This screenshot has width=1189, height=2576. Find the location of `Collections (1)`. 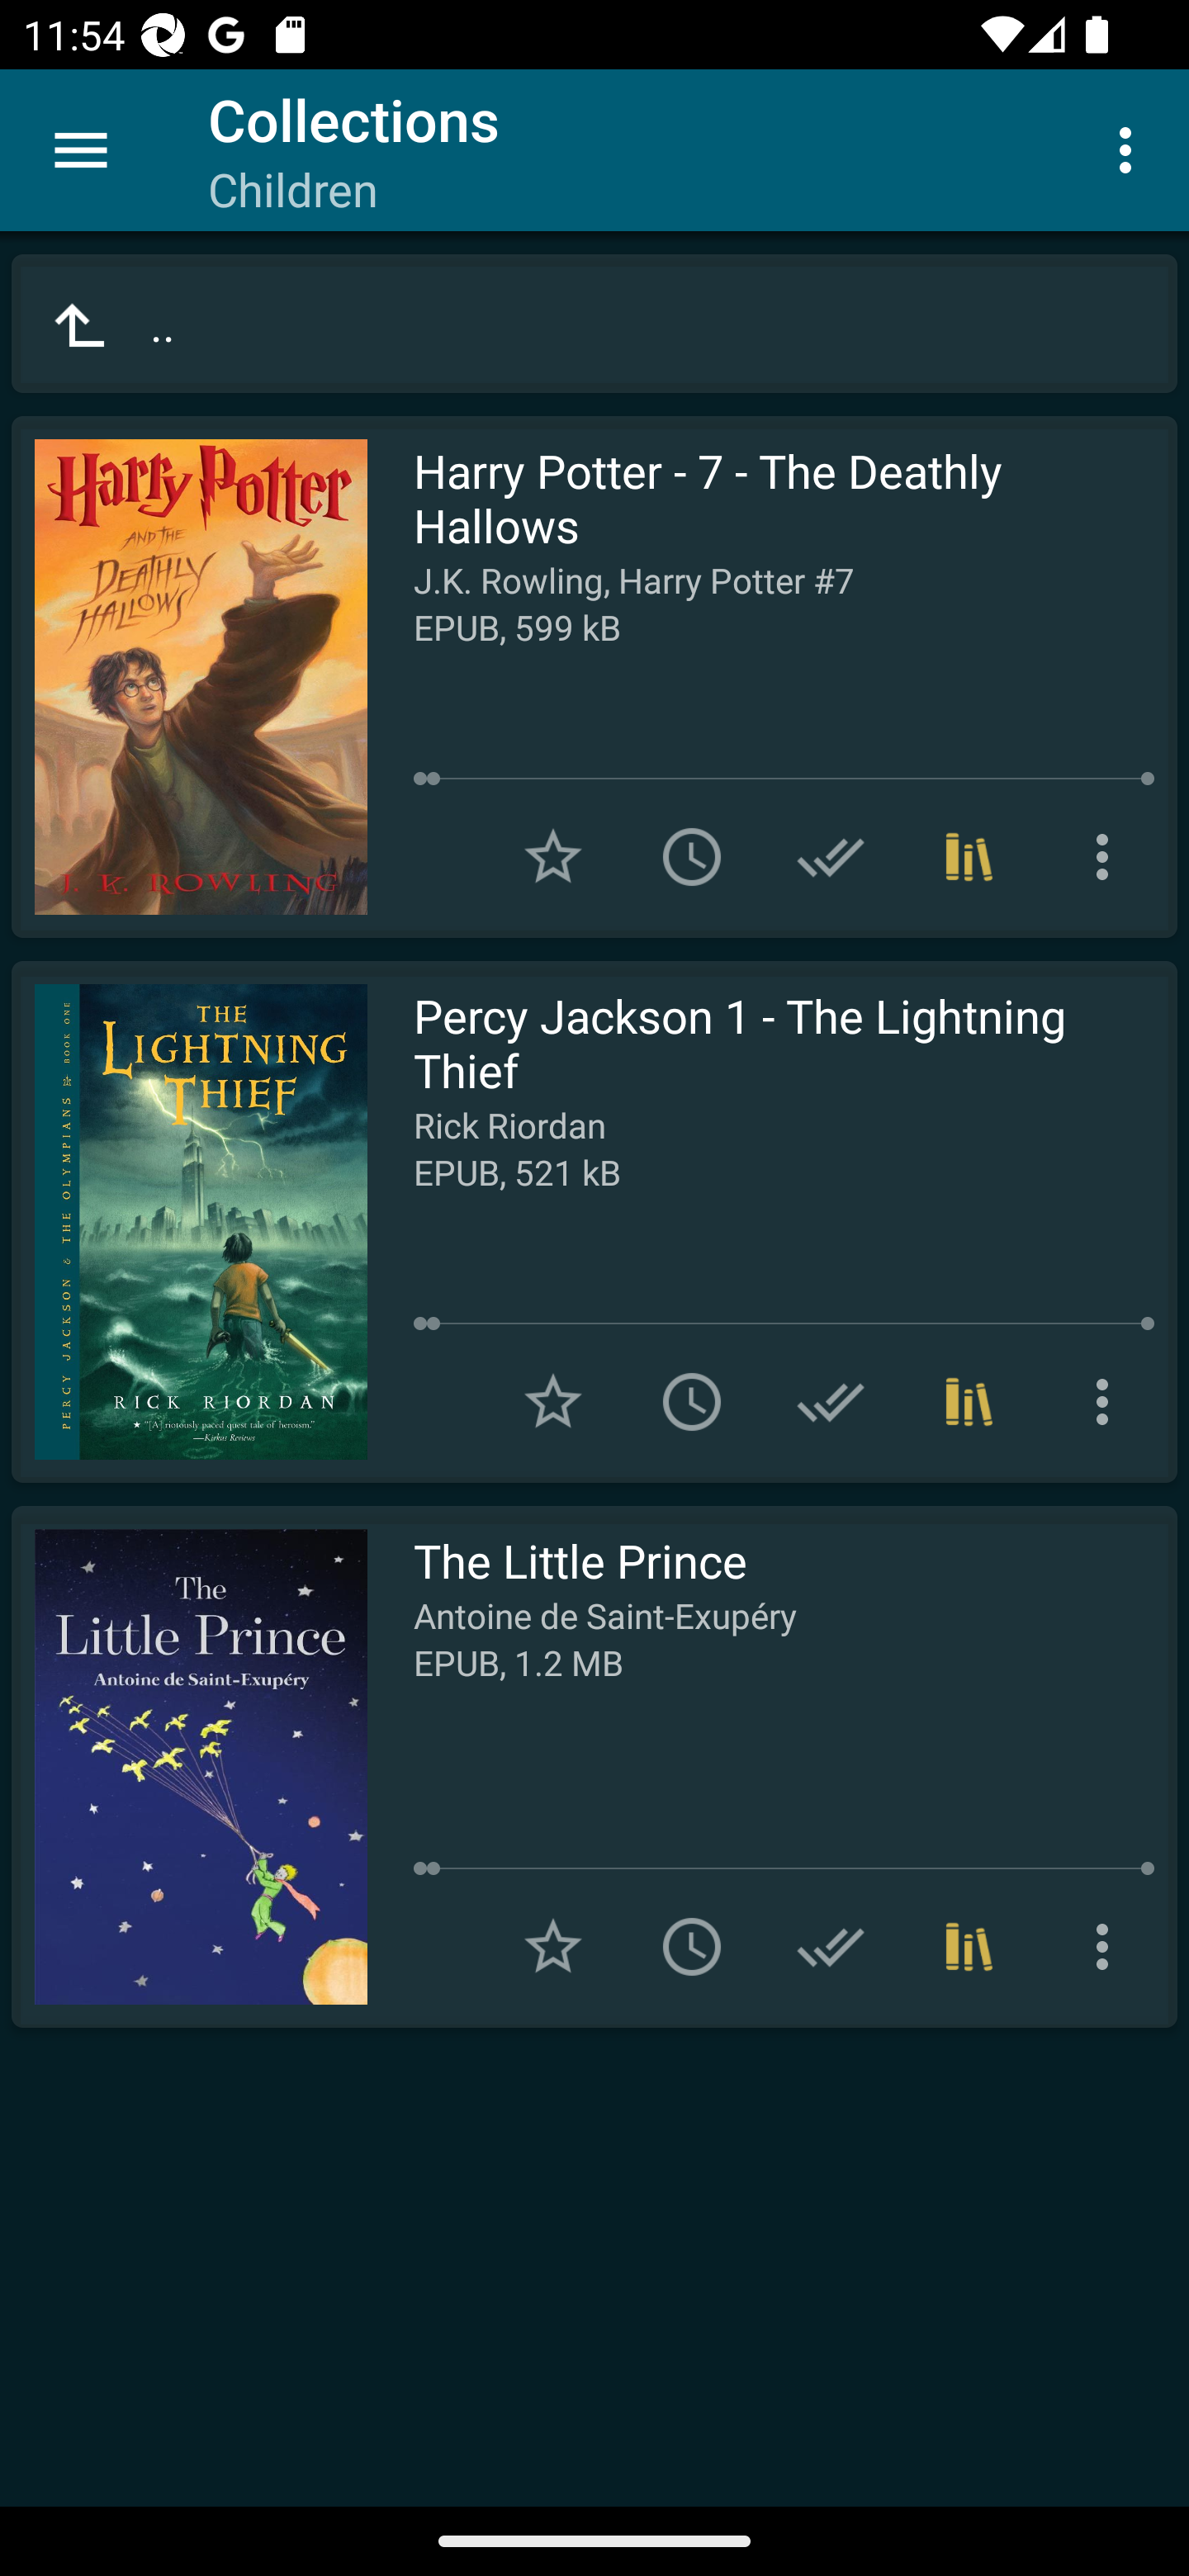

Collections (1) is located at coordinates (969, 1947).